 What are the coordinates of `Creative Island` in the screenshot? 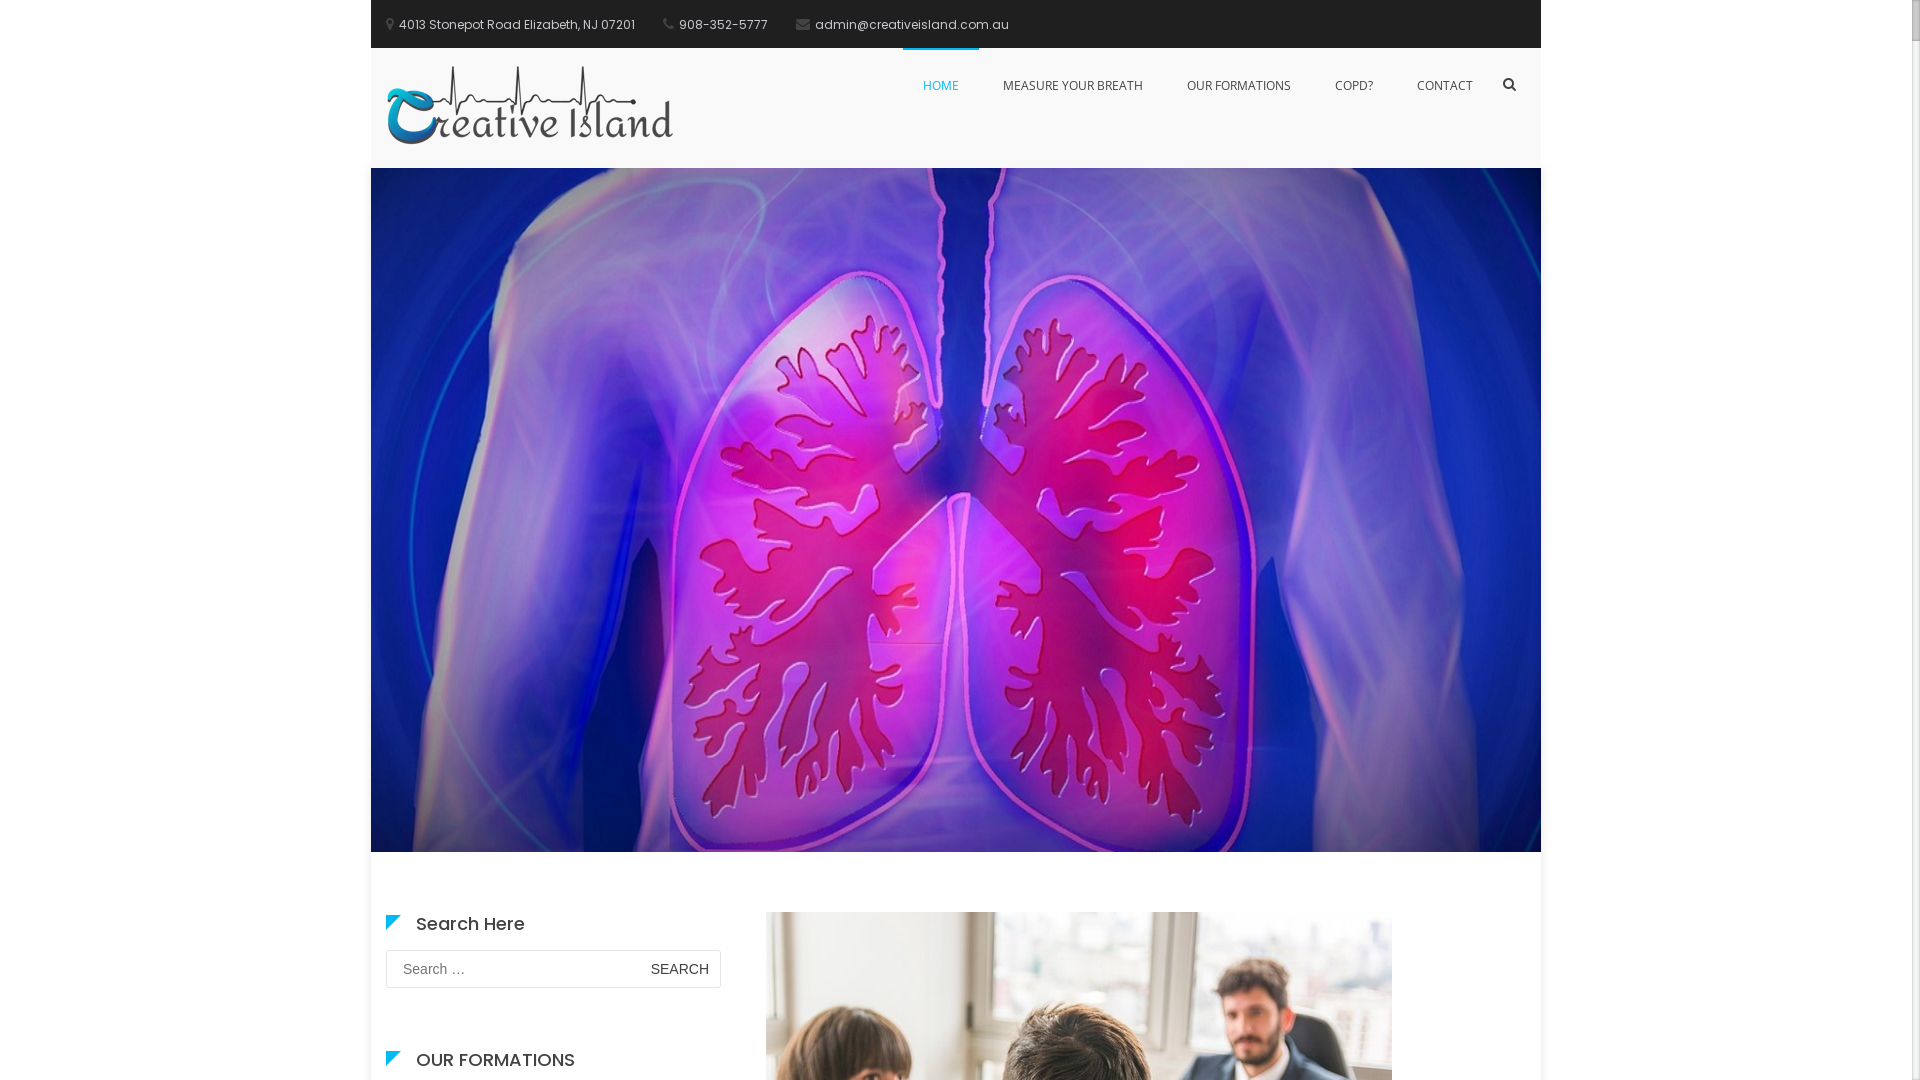 It's located at (767, 121).